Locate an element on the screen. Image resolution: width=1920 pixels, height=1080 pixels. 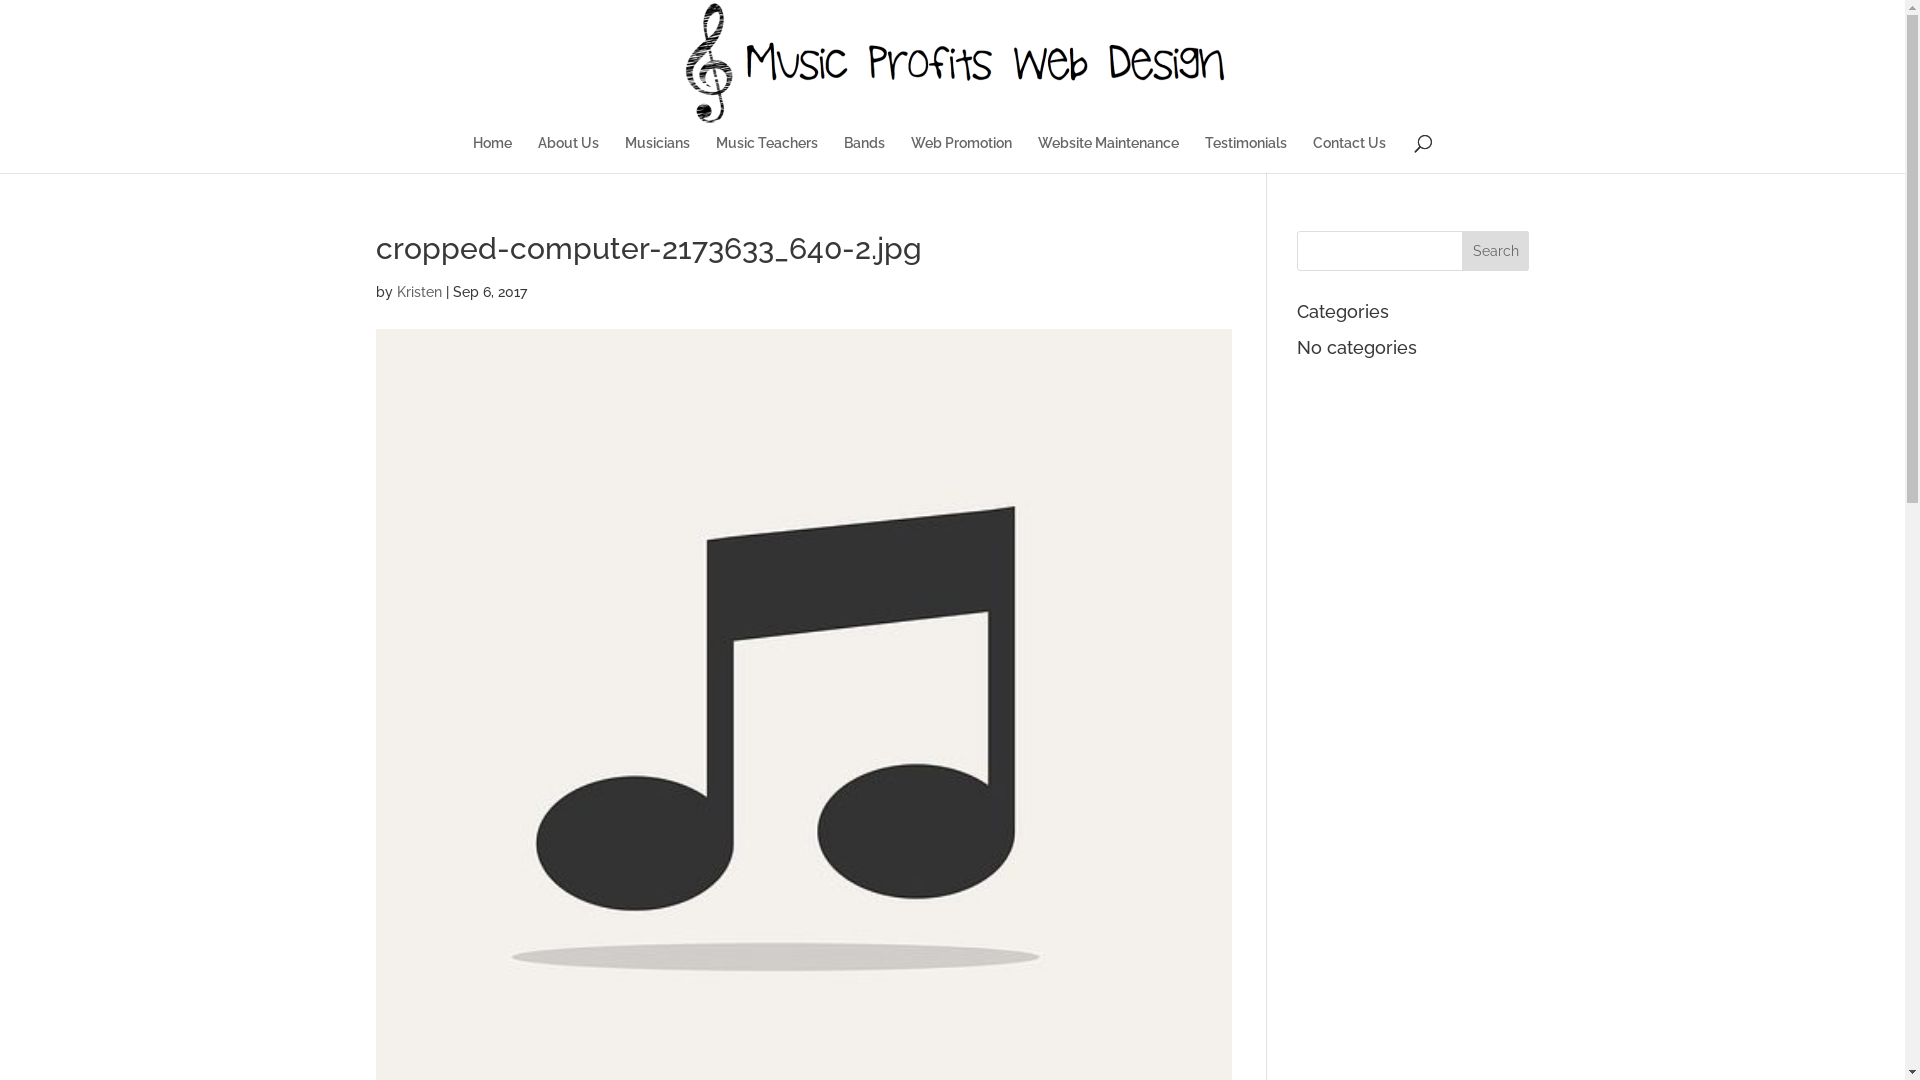
Home is located at coordinates (492, 154).